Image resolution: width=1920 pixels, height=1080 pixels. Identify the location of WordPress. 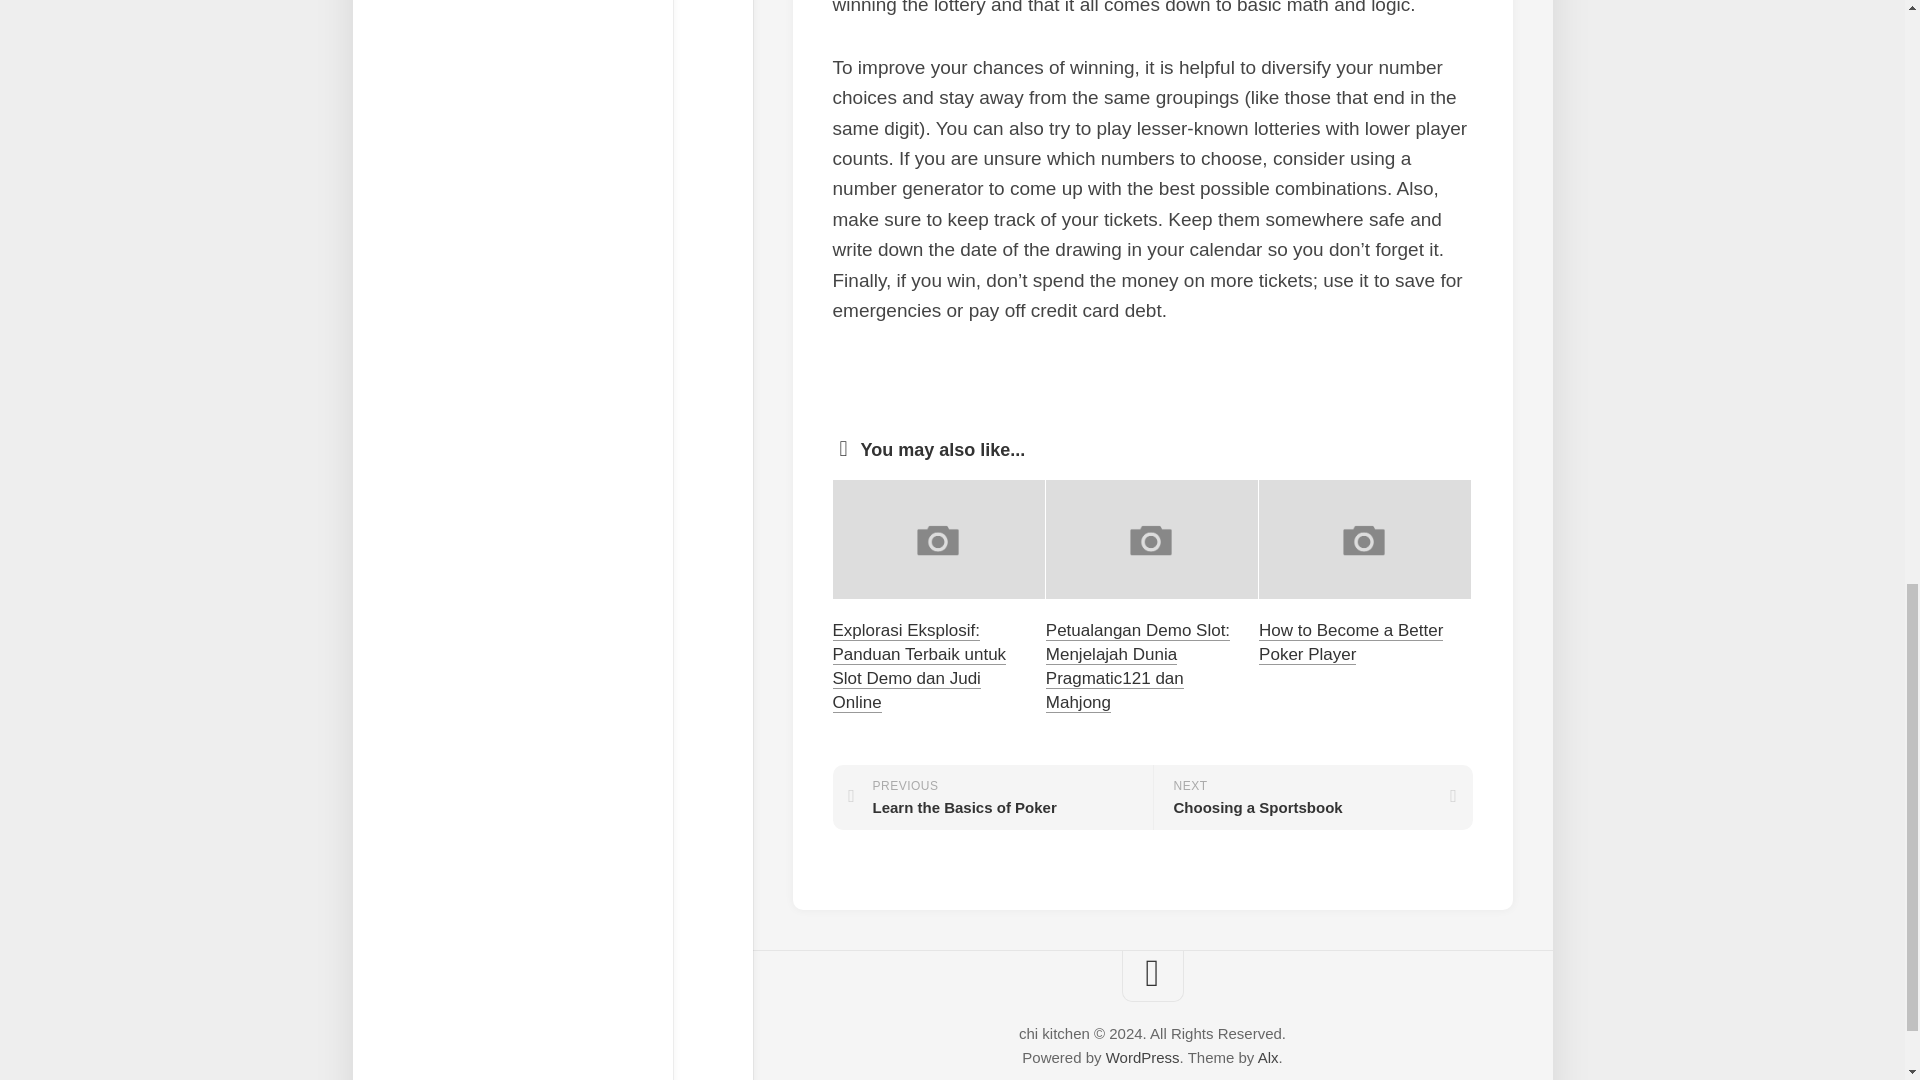
(1351, 642).